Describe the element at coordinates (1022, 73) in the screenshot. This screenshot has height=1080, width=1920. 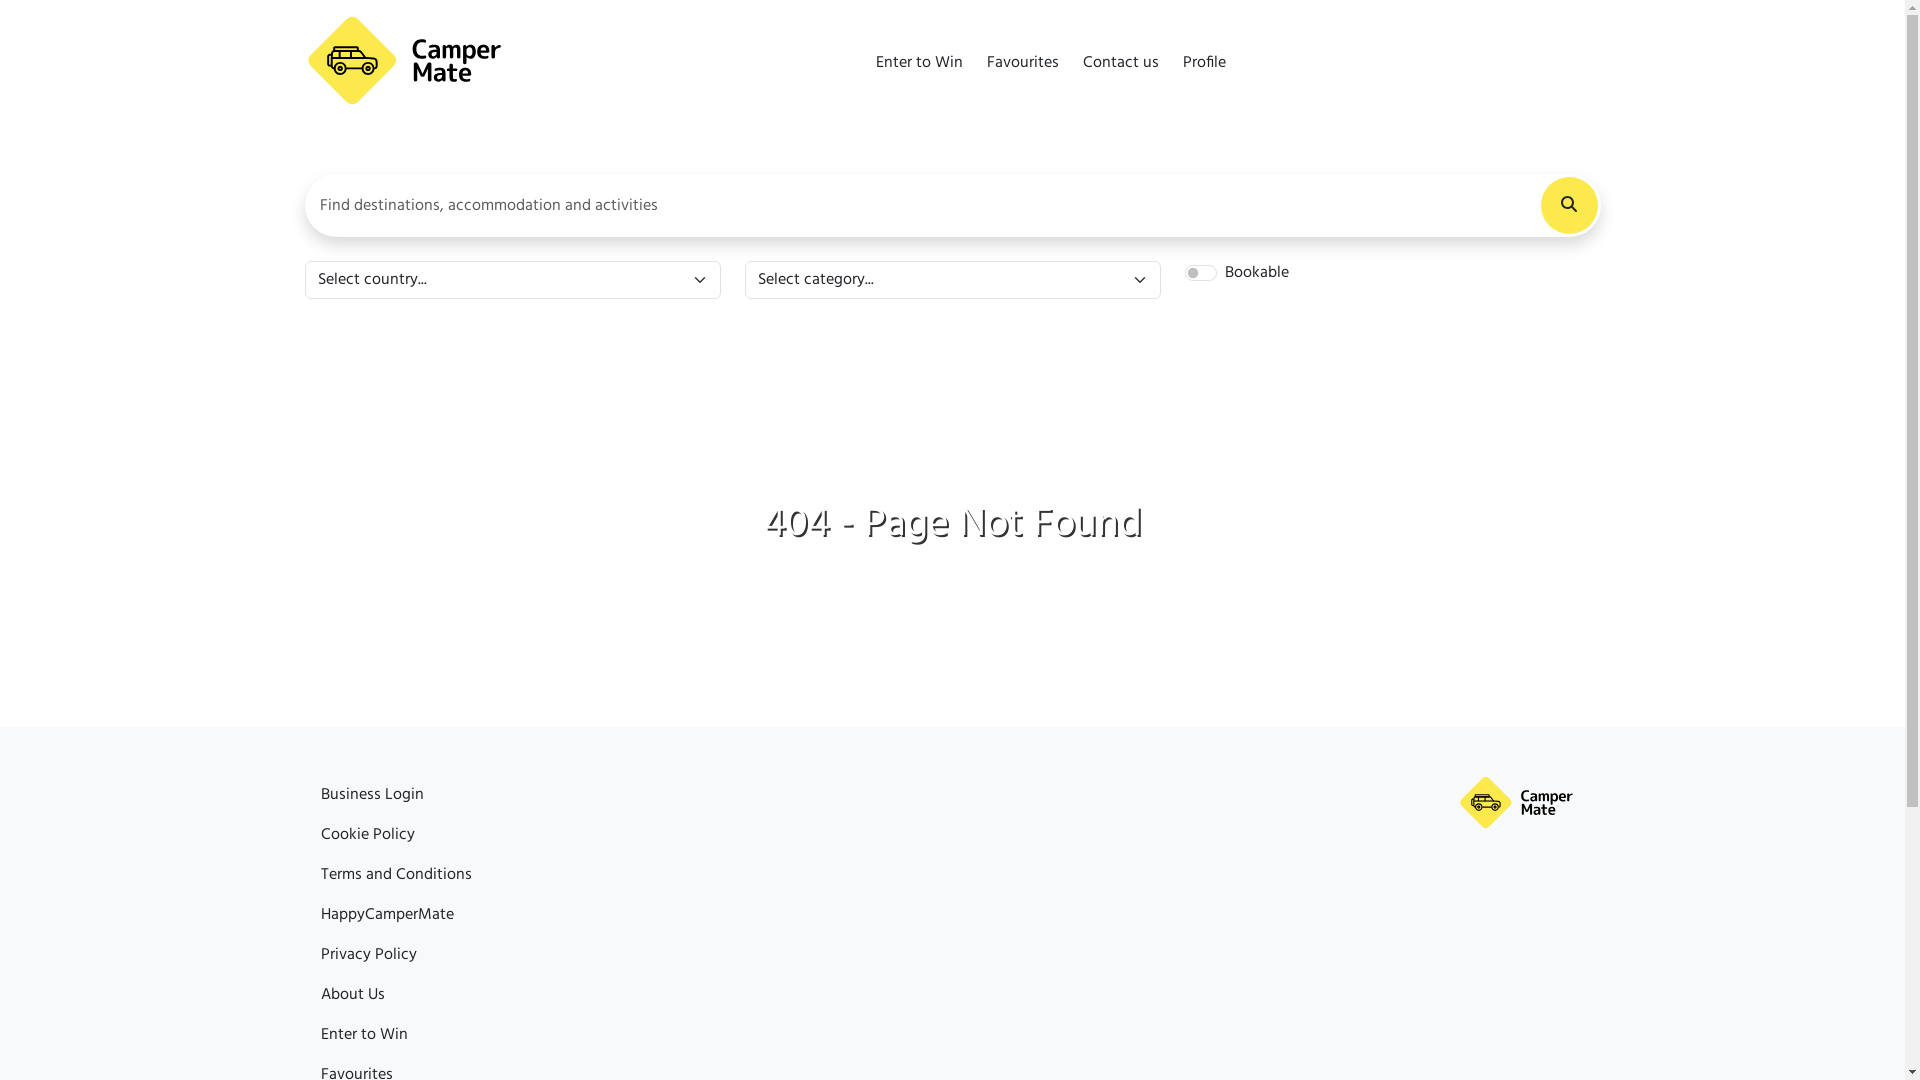
I see `Favourites` at that location.